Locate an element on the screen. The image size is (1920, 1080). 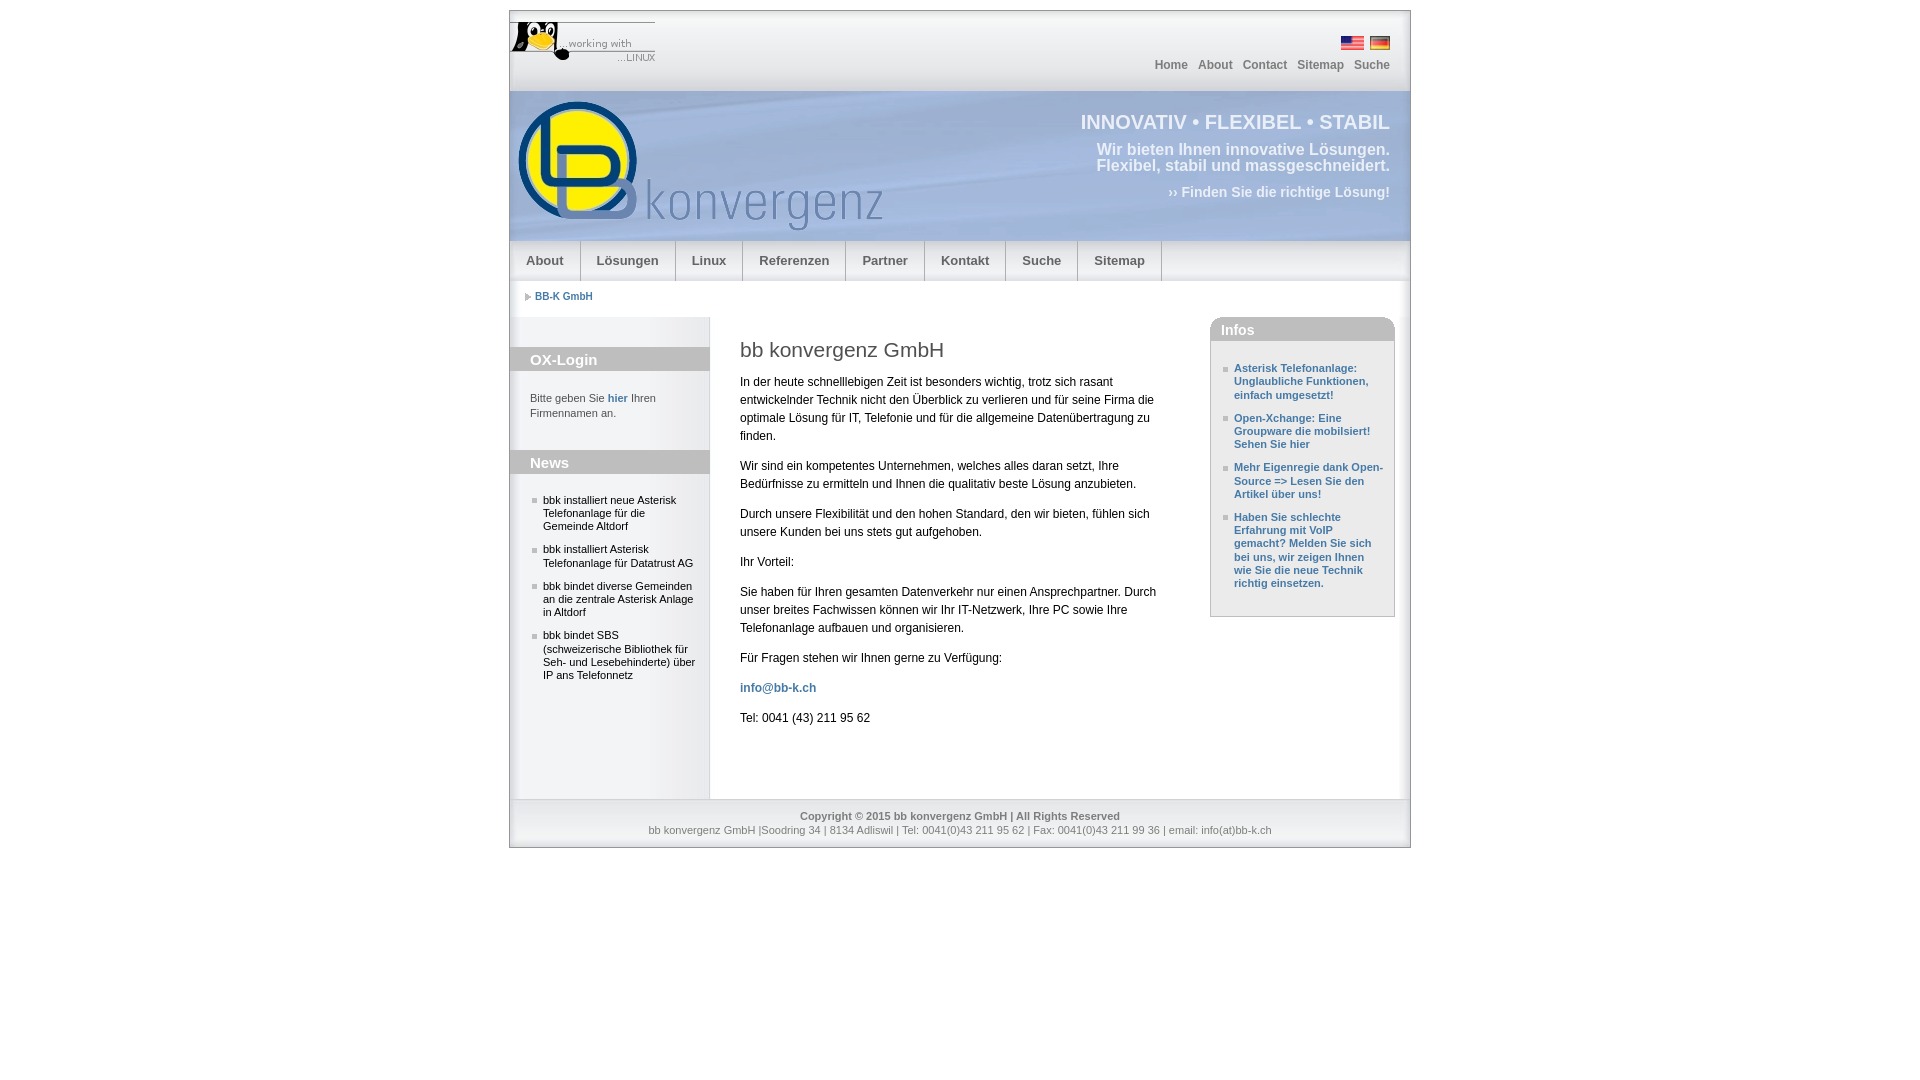
info@bb-k.ch is located at coordinates (778, 688).